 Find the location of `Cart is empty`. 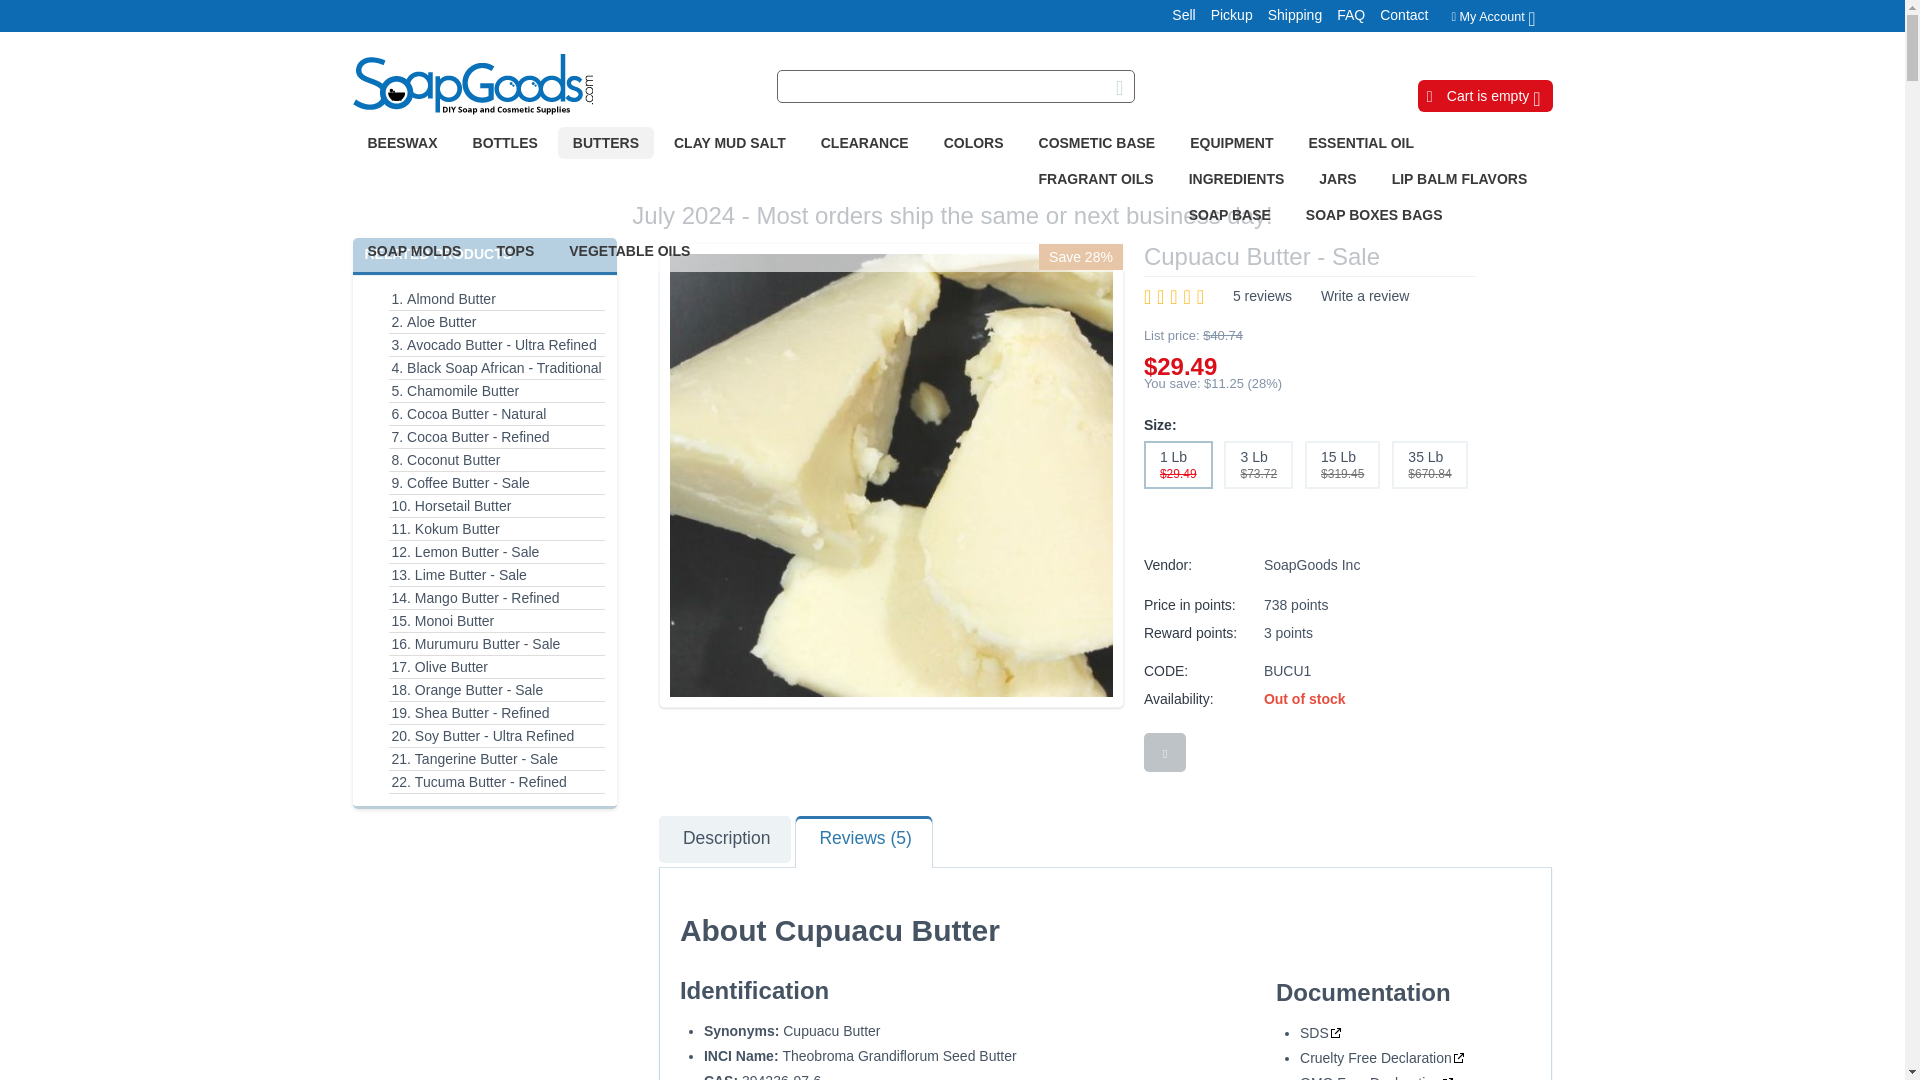

Cart is empty is located at coordinates (1484, 95).